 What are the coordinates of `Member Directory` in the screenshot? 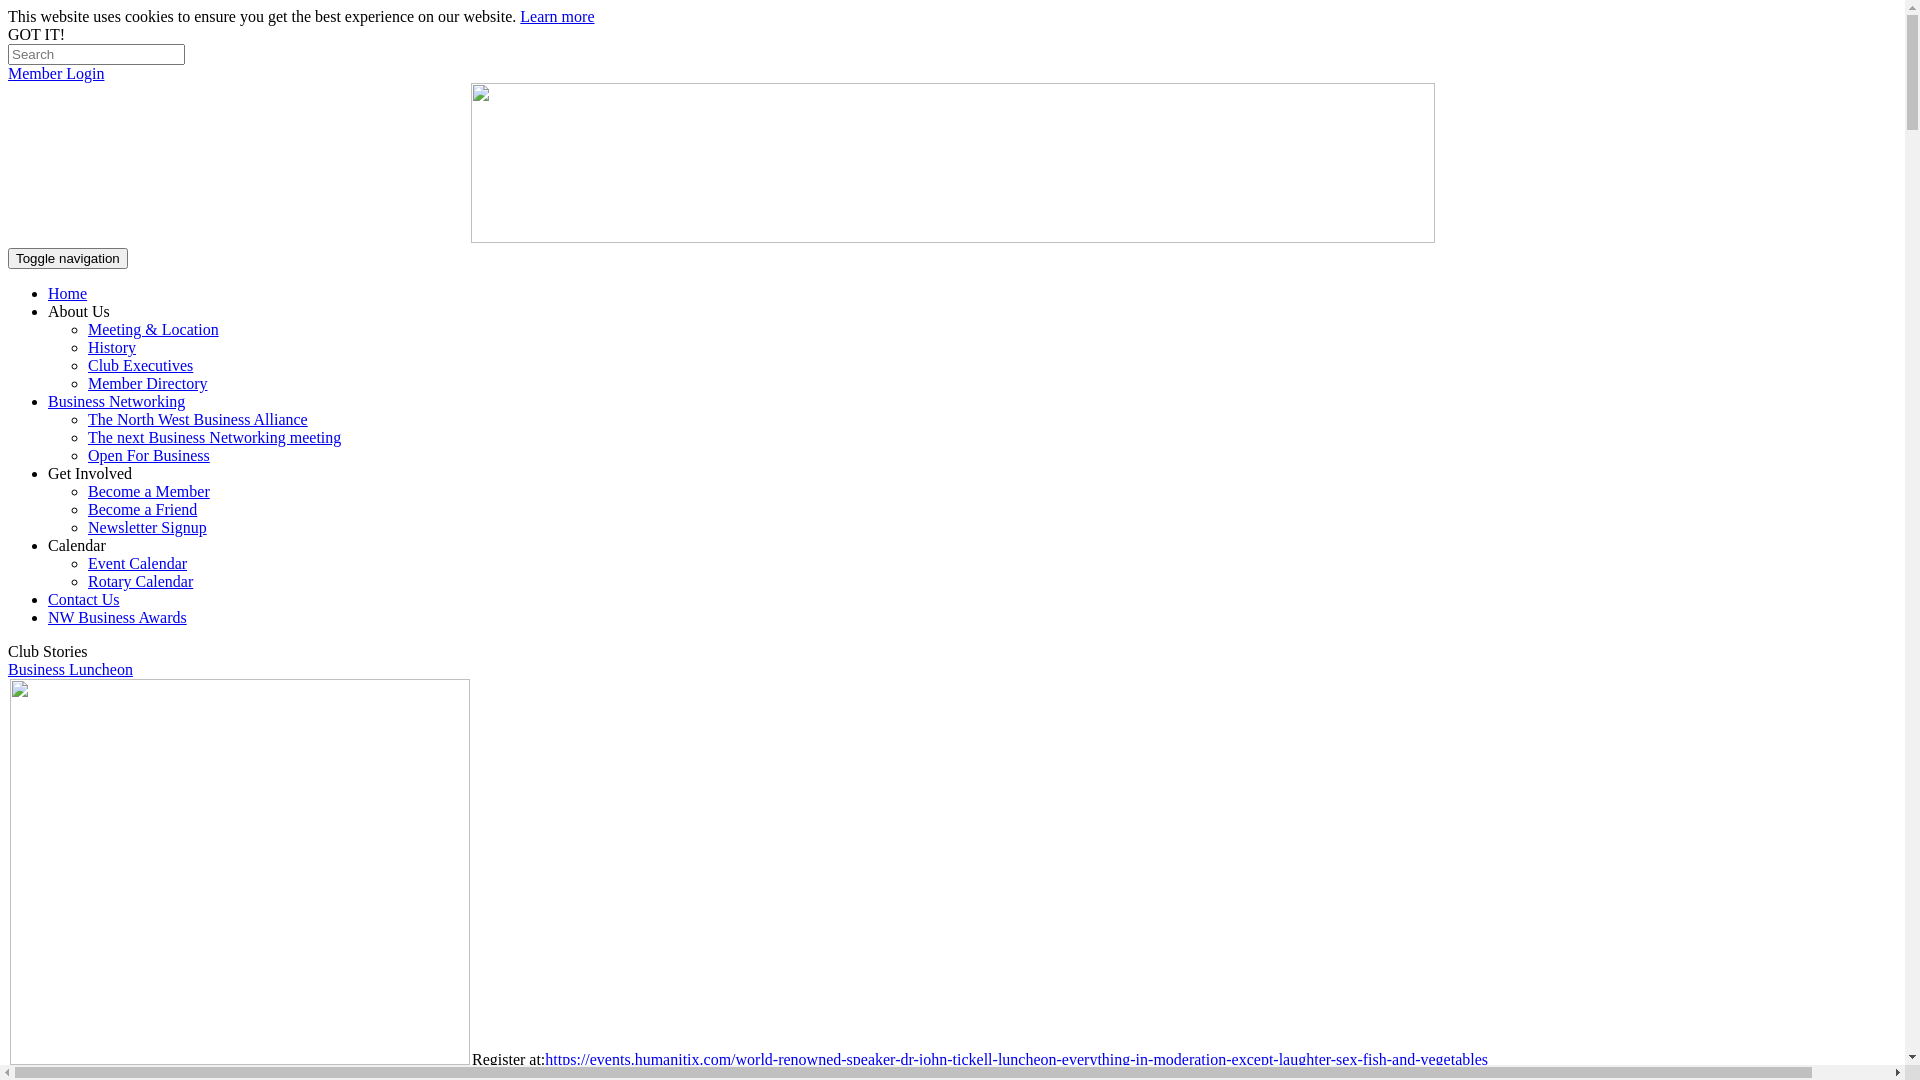 It's located at (148, 384).